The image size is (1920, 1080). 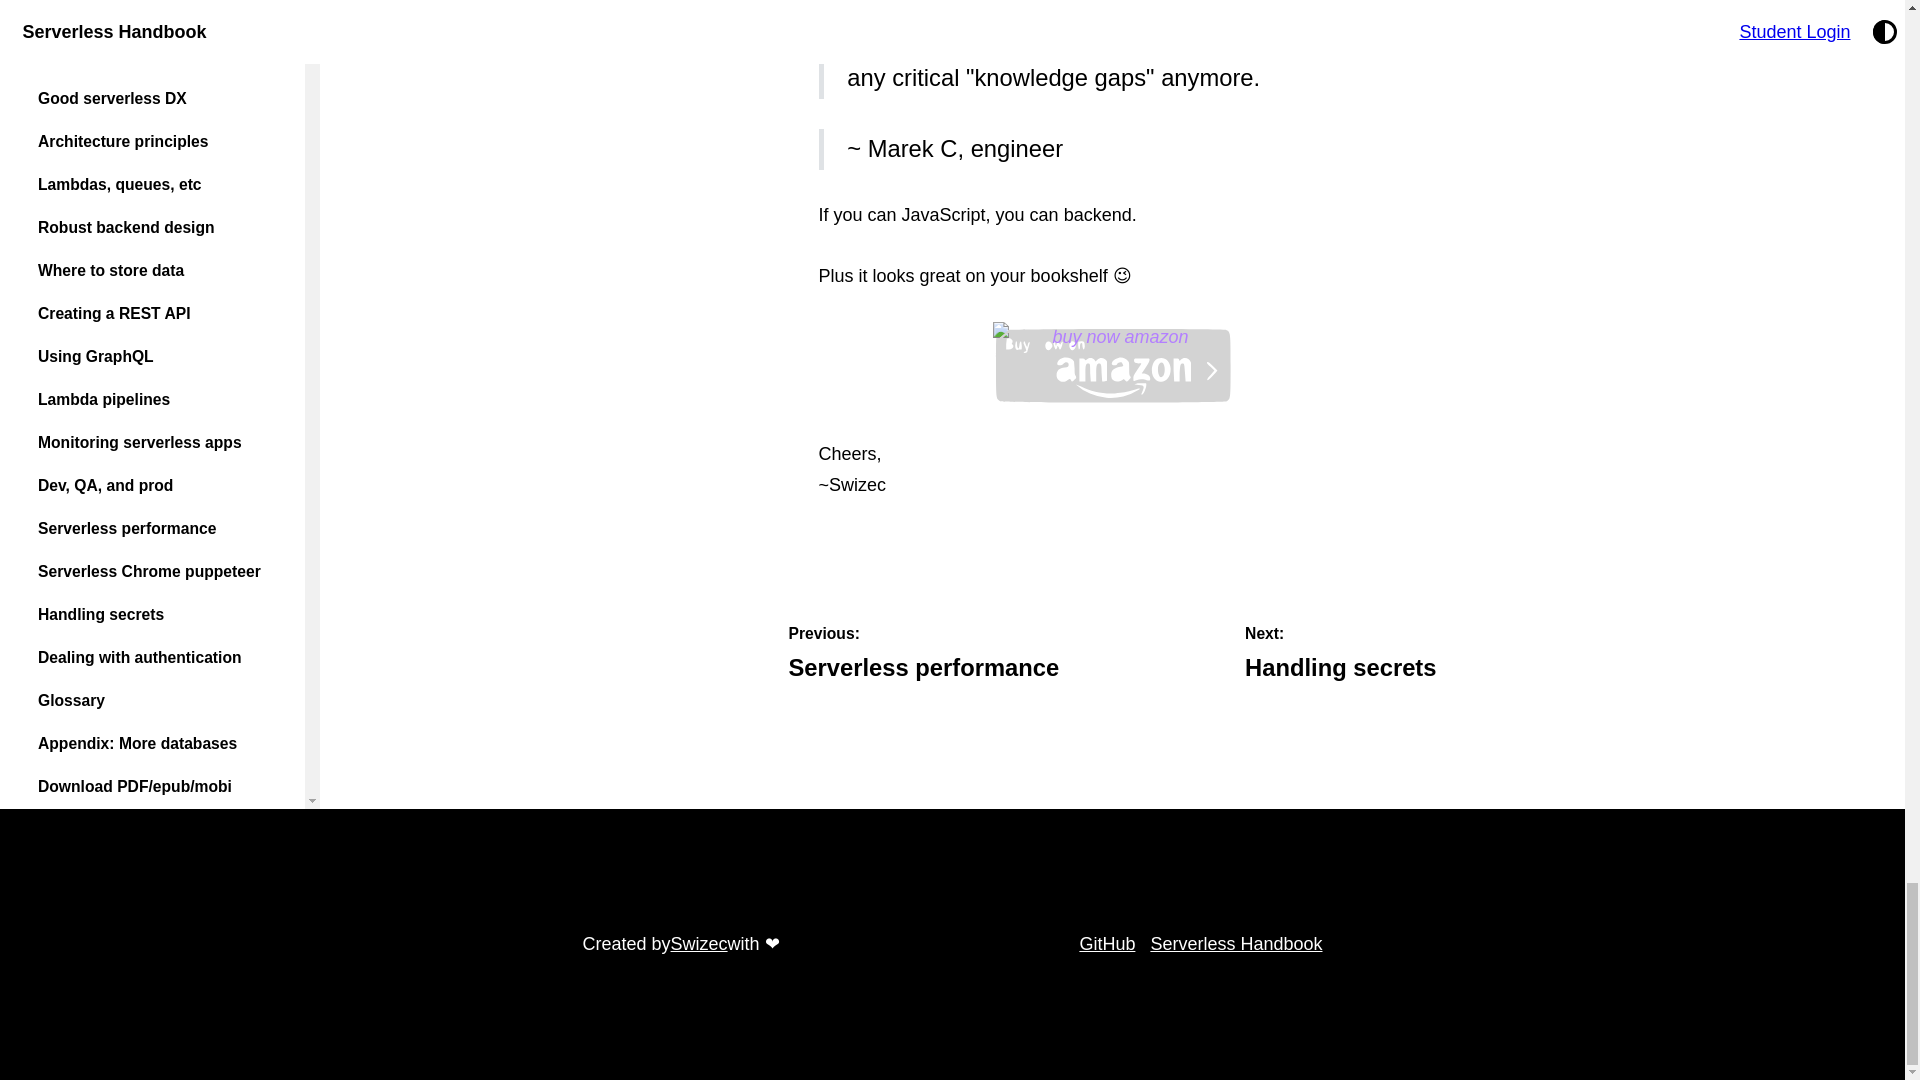 What do you see at coordinates (698, 944) in the screenshot?
I see `Swizec` at bounding box center [698, 944].